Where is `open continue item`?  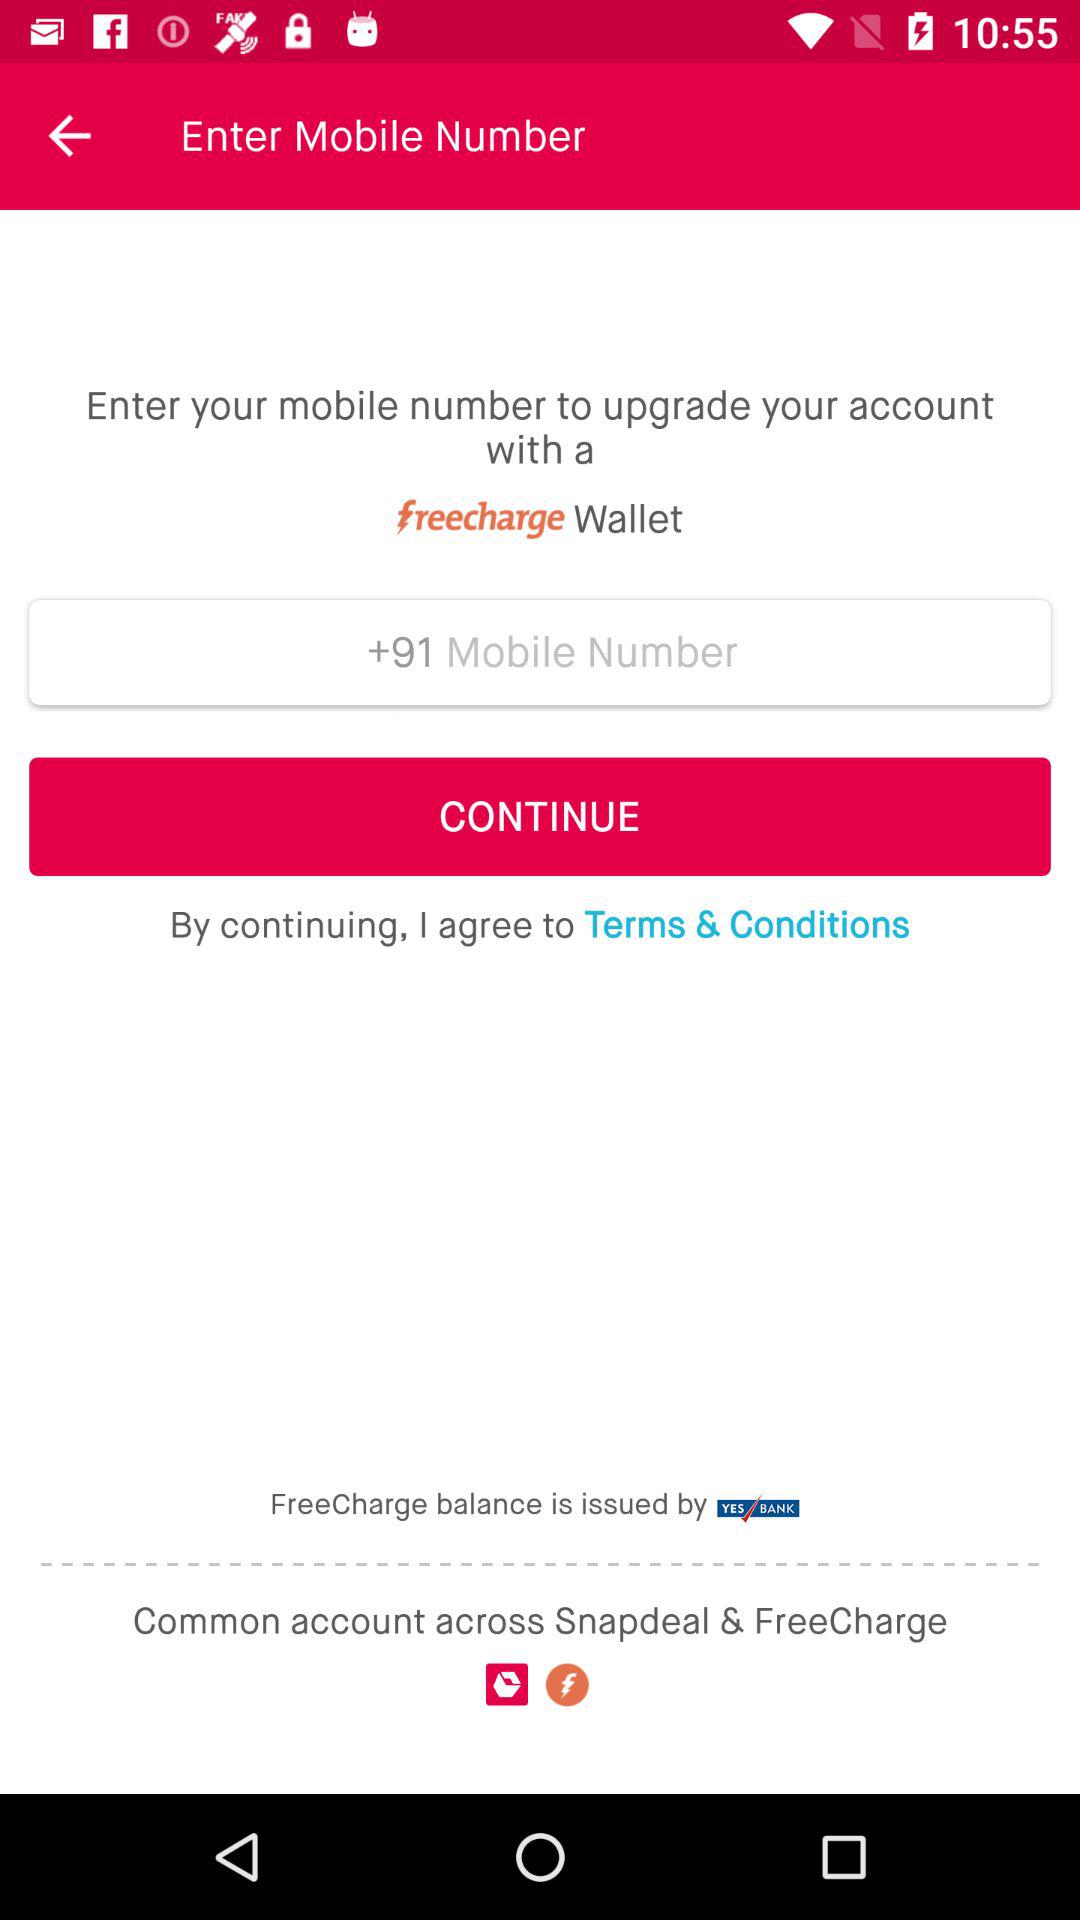 open continue item is located at coordinates (540, 816).